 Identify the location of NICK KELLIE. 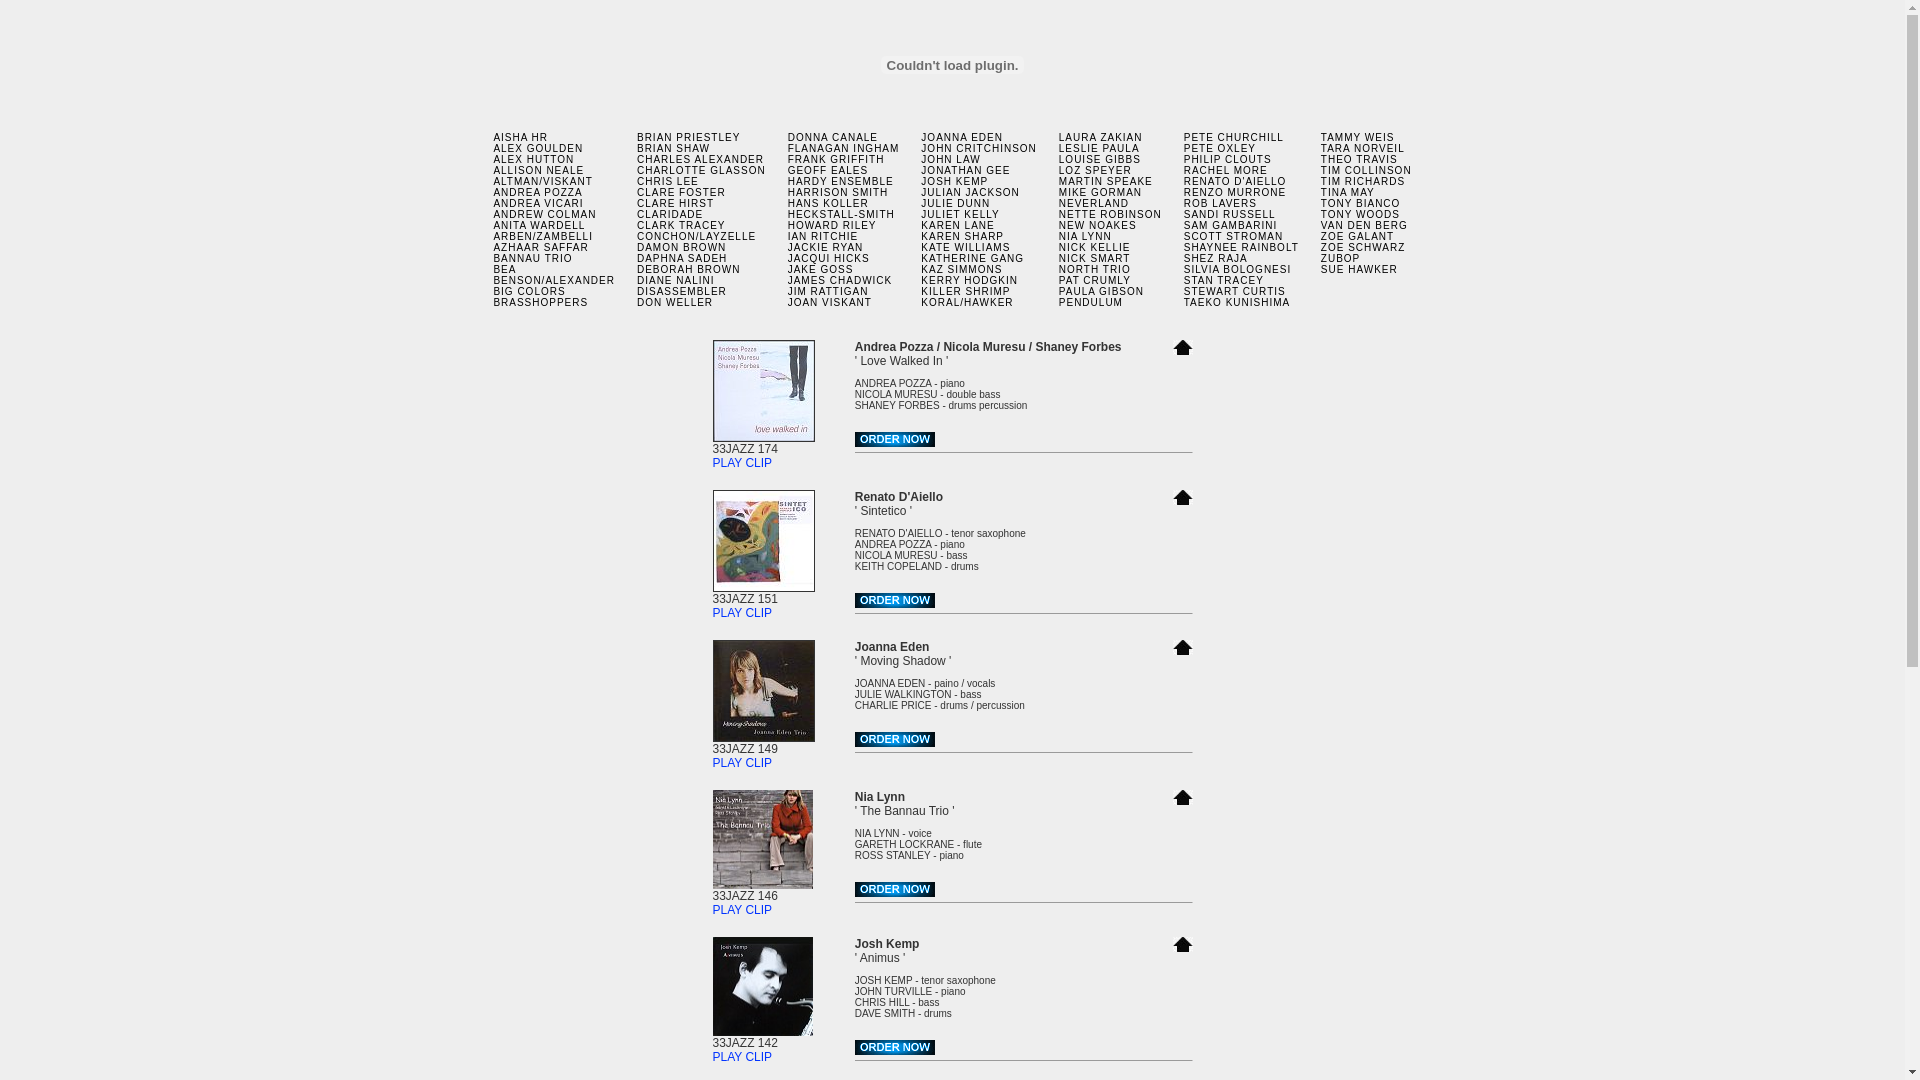
(1095, 248).